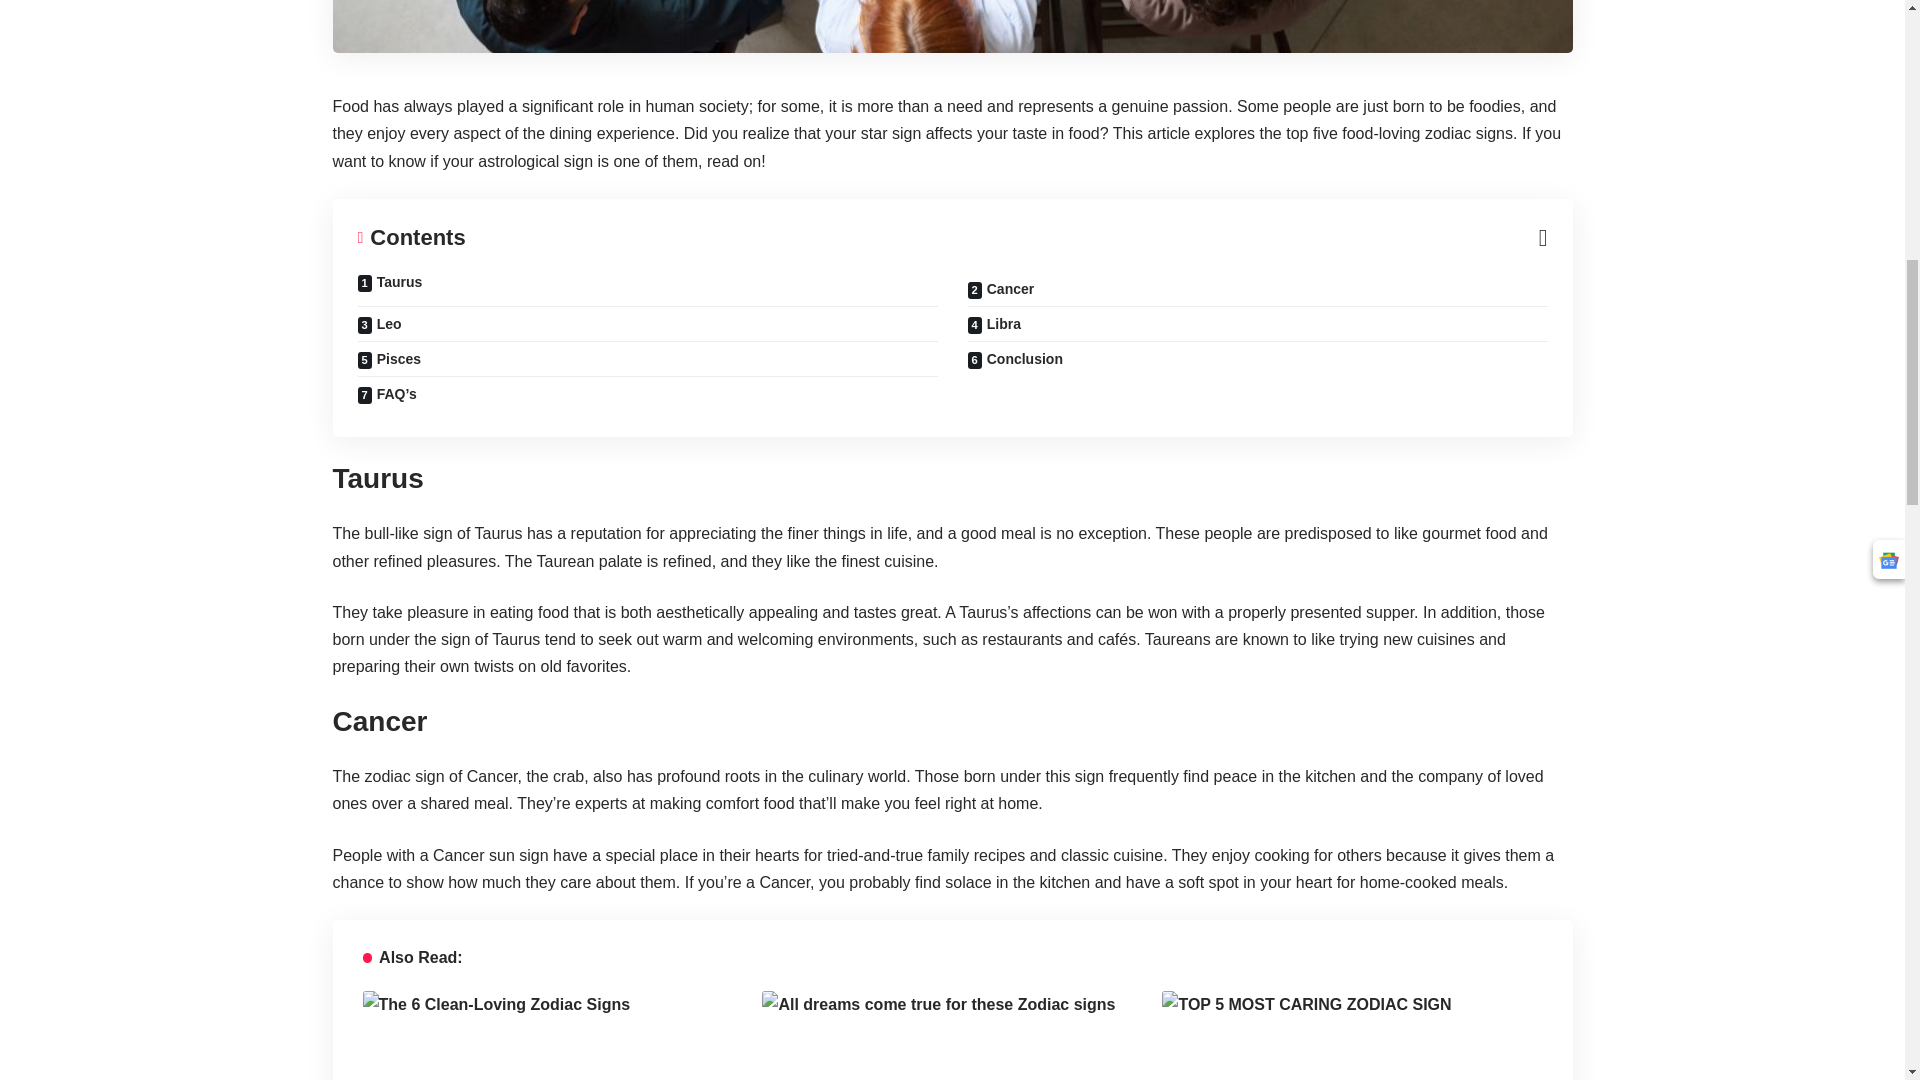  Describe the element at coordinates (952, 1036) in the screenshot. I see `All dreams come true for these Zodiac signs` at that location.